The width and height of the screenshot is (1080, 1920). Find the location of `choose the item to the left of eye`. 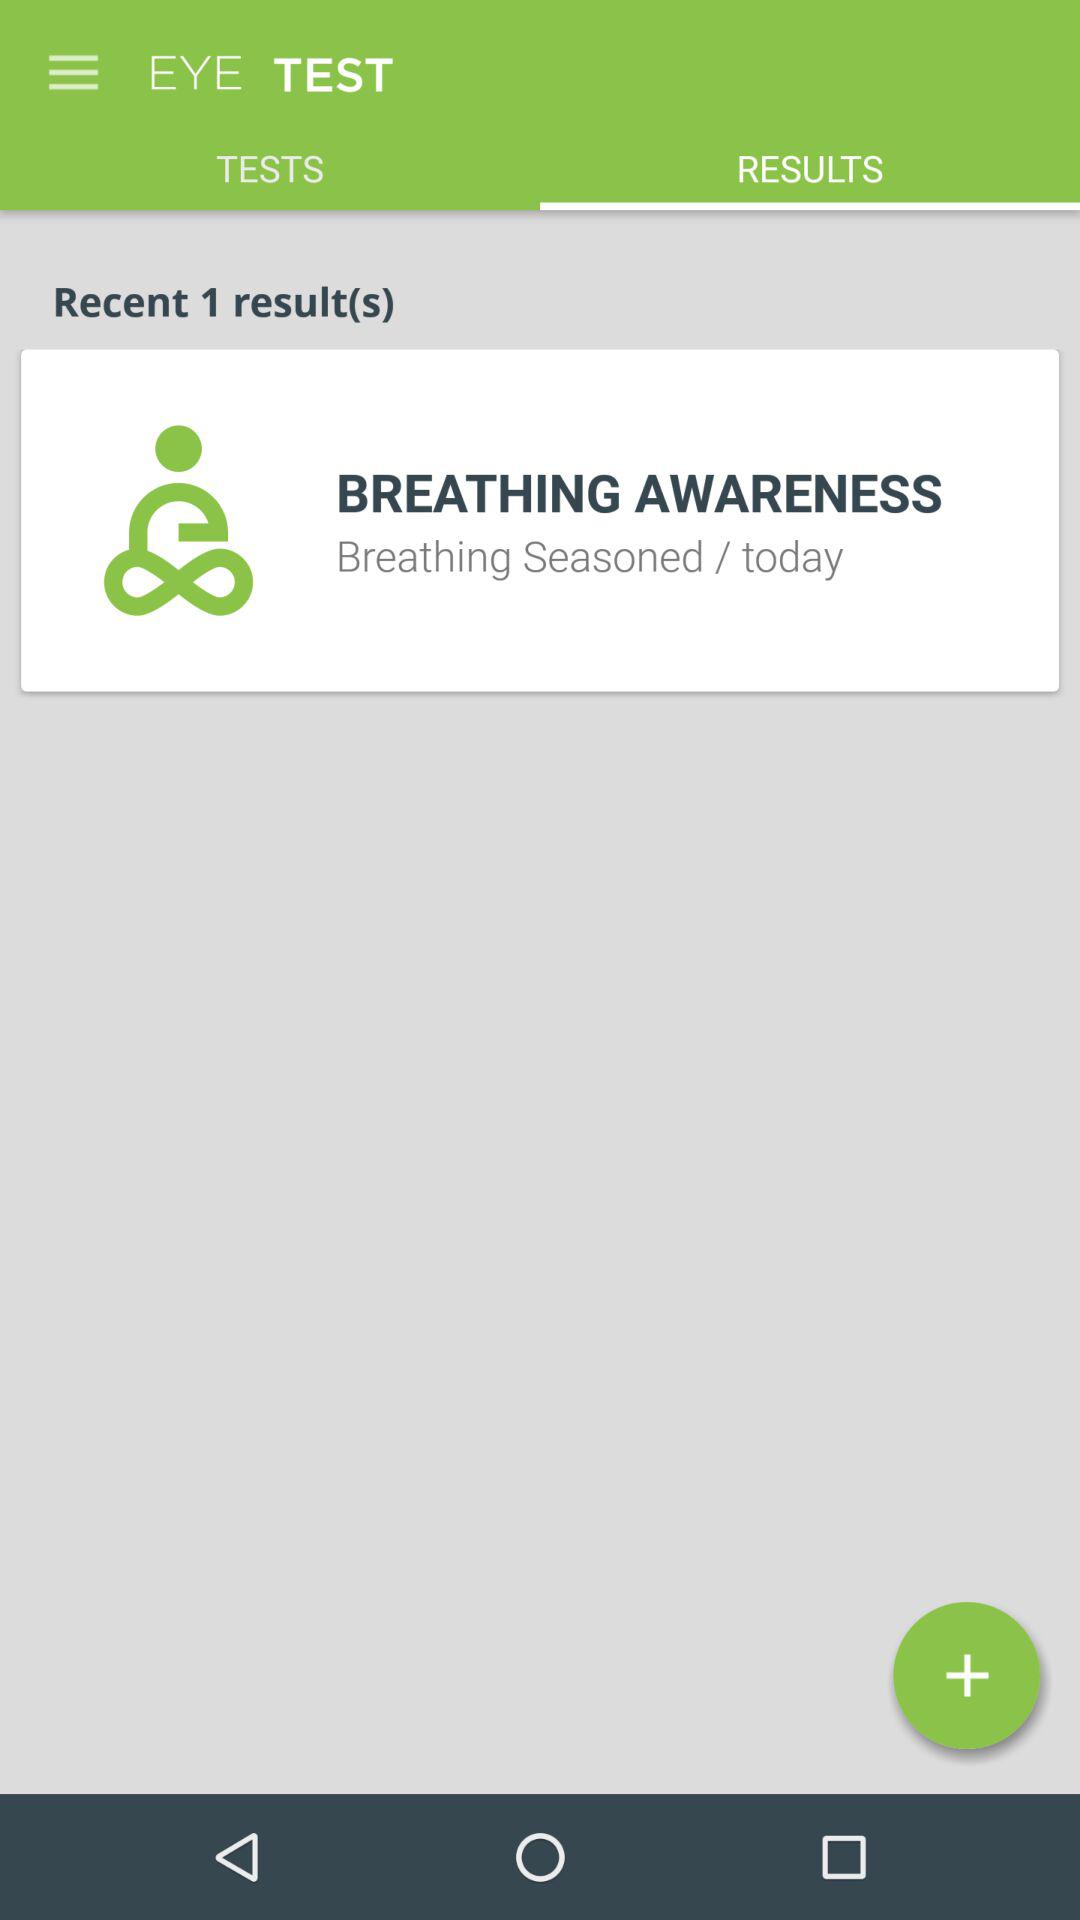

choose the item to the left of eye is located at coordinates (73, 62).